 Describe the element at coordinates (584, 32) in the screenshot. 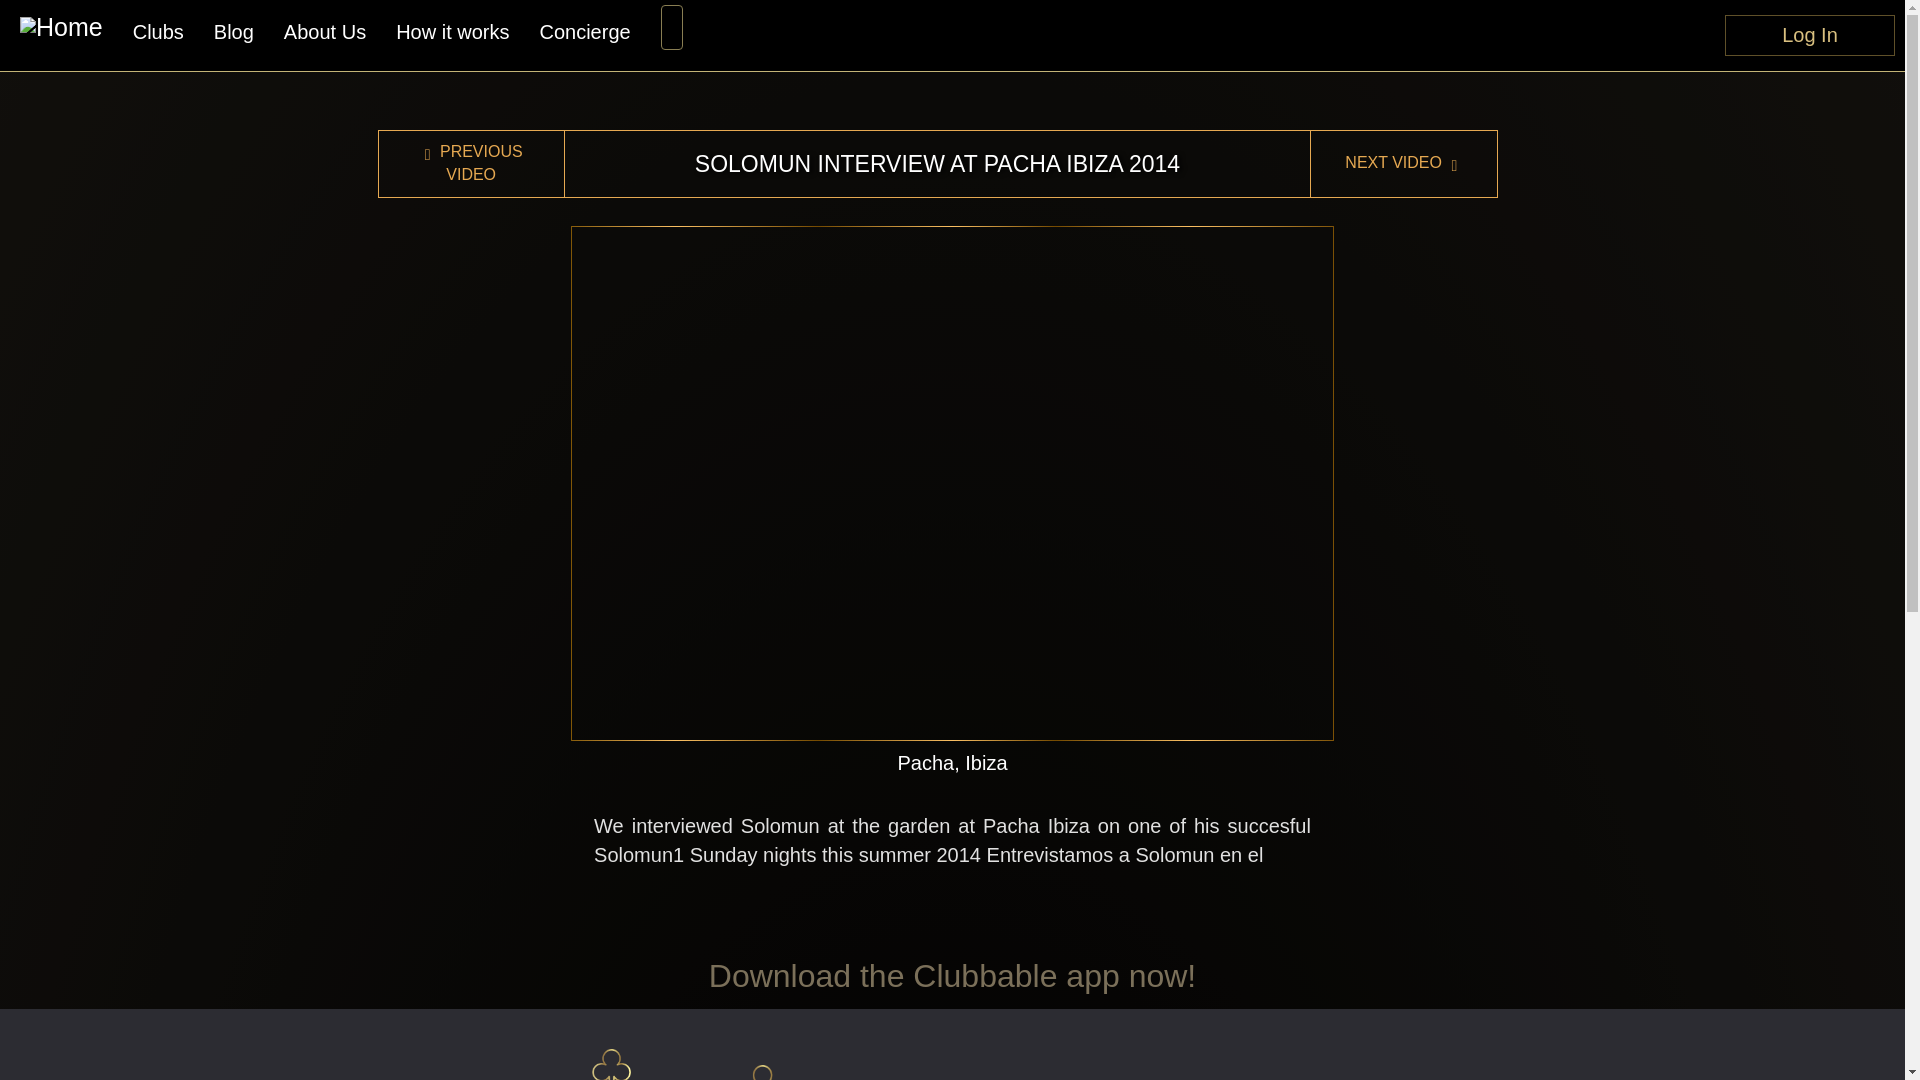

I see `Concierge` at that location.